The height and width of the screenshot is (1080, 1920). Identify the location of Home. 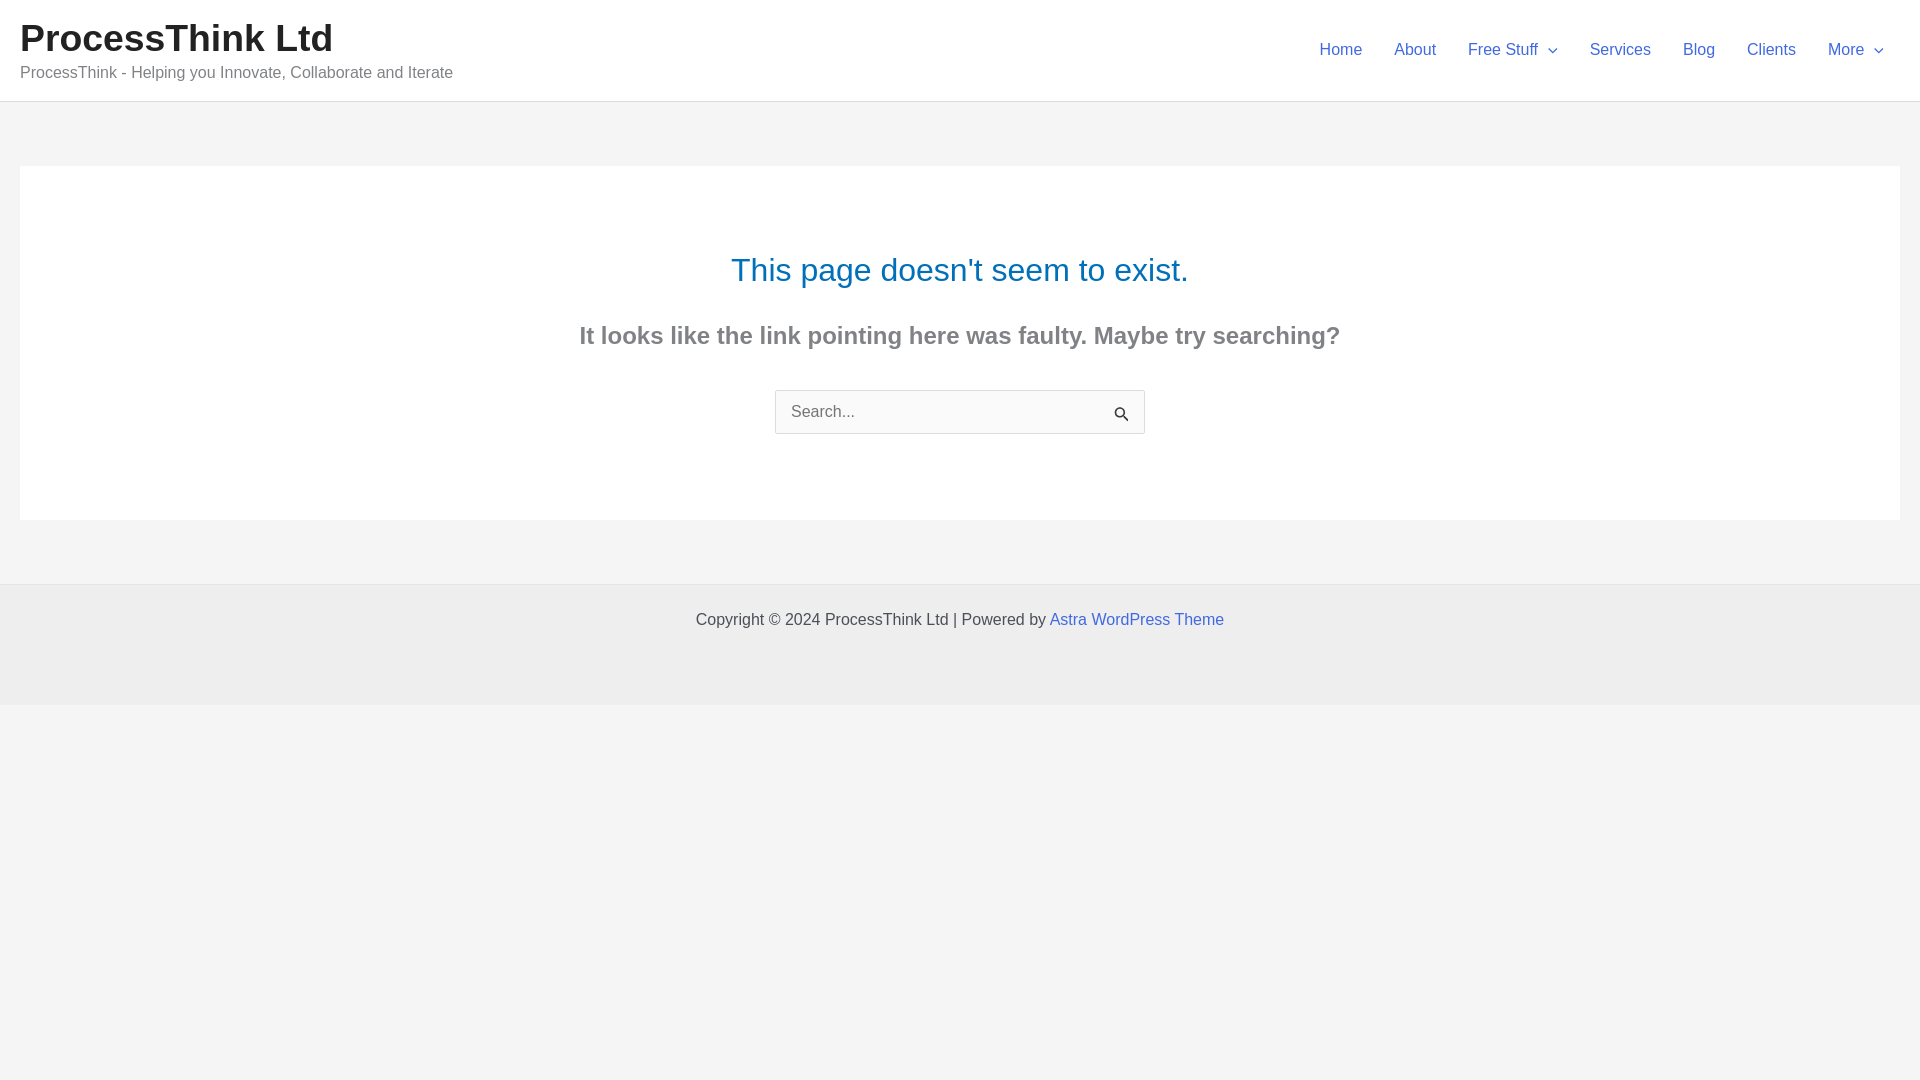
(1340, 50).